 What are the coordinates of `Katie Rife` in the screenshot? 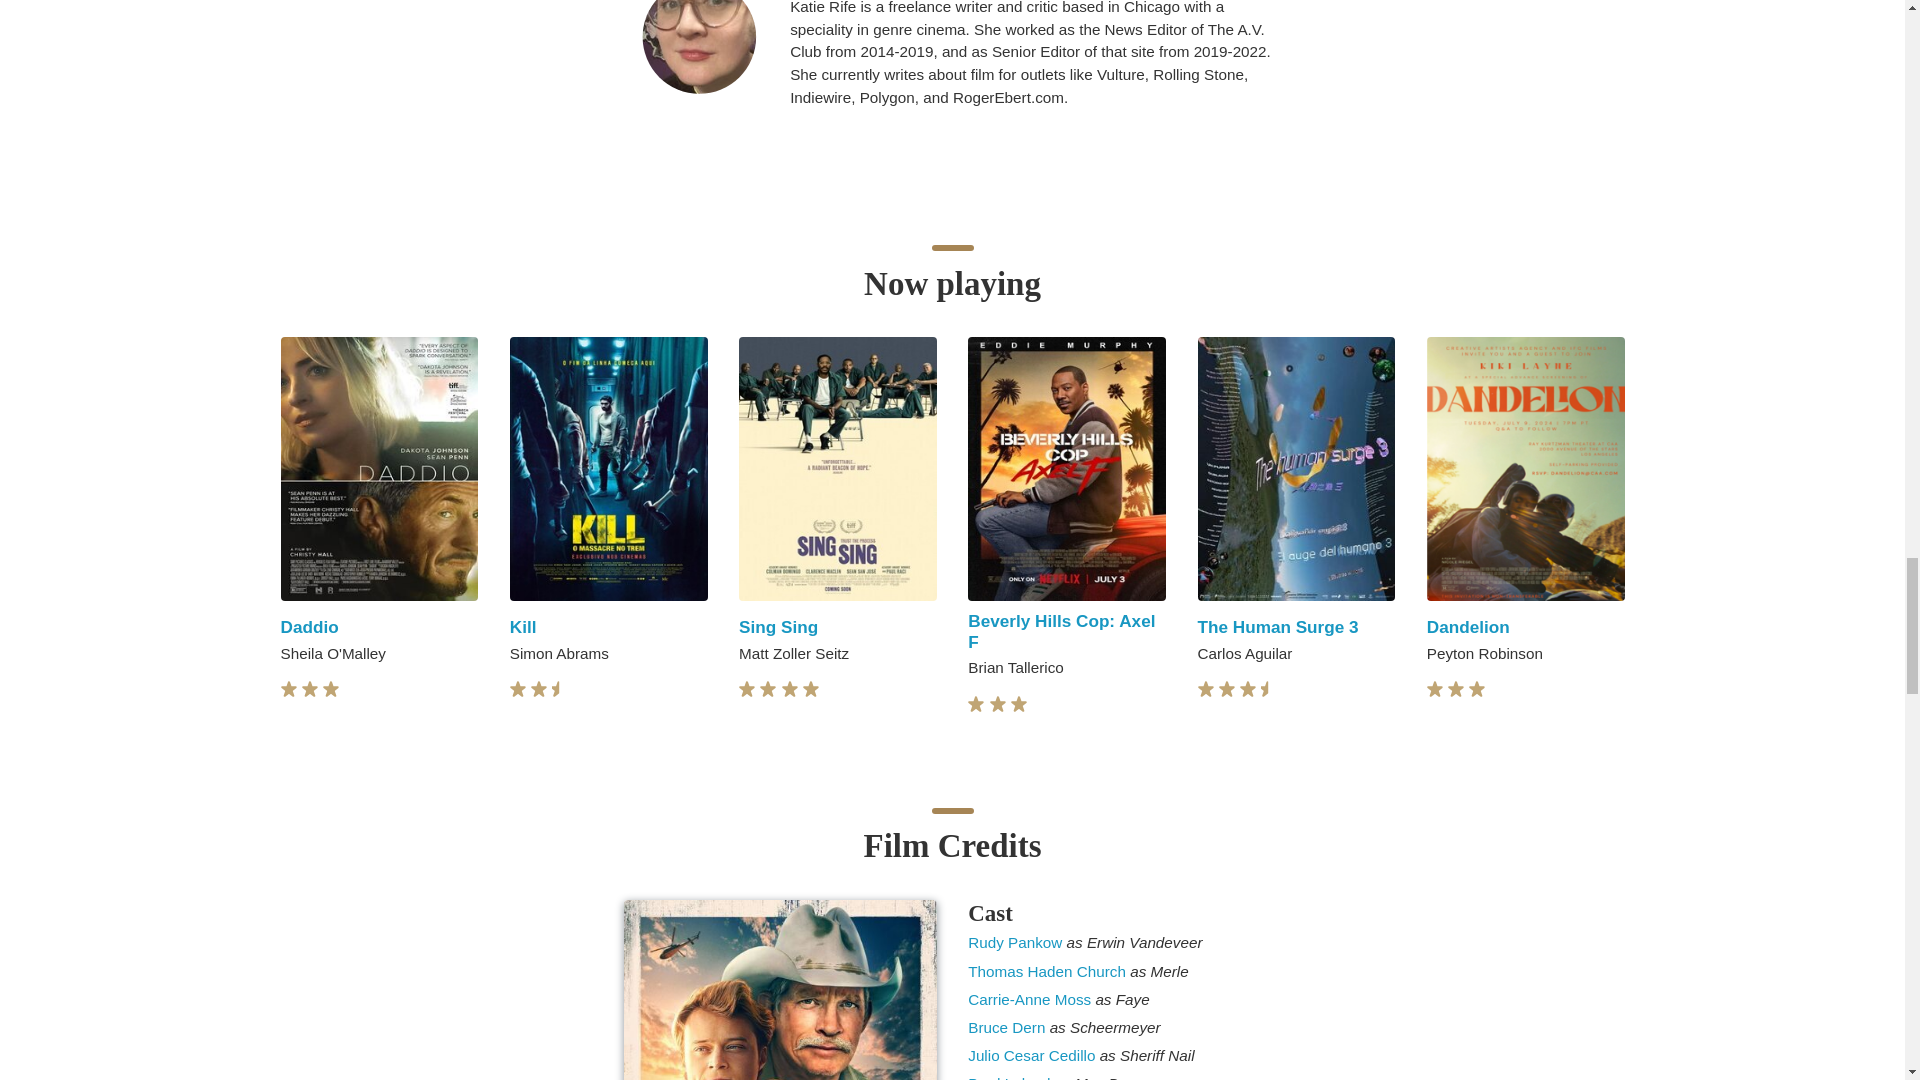 It's located at (698, 46).